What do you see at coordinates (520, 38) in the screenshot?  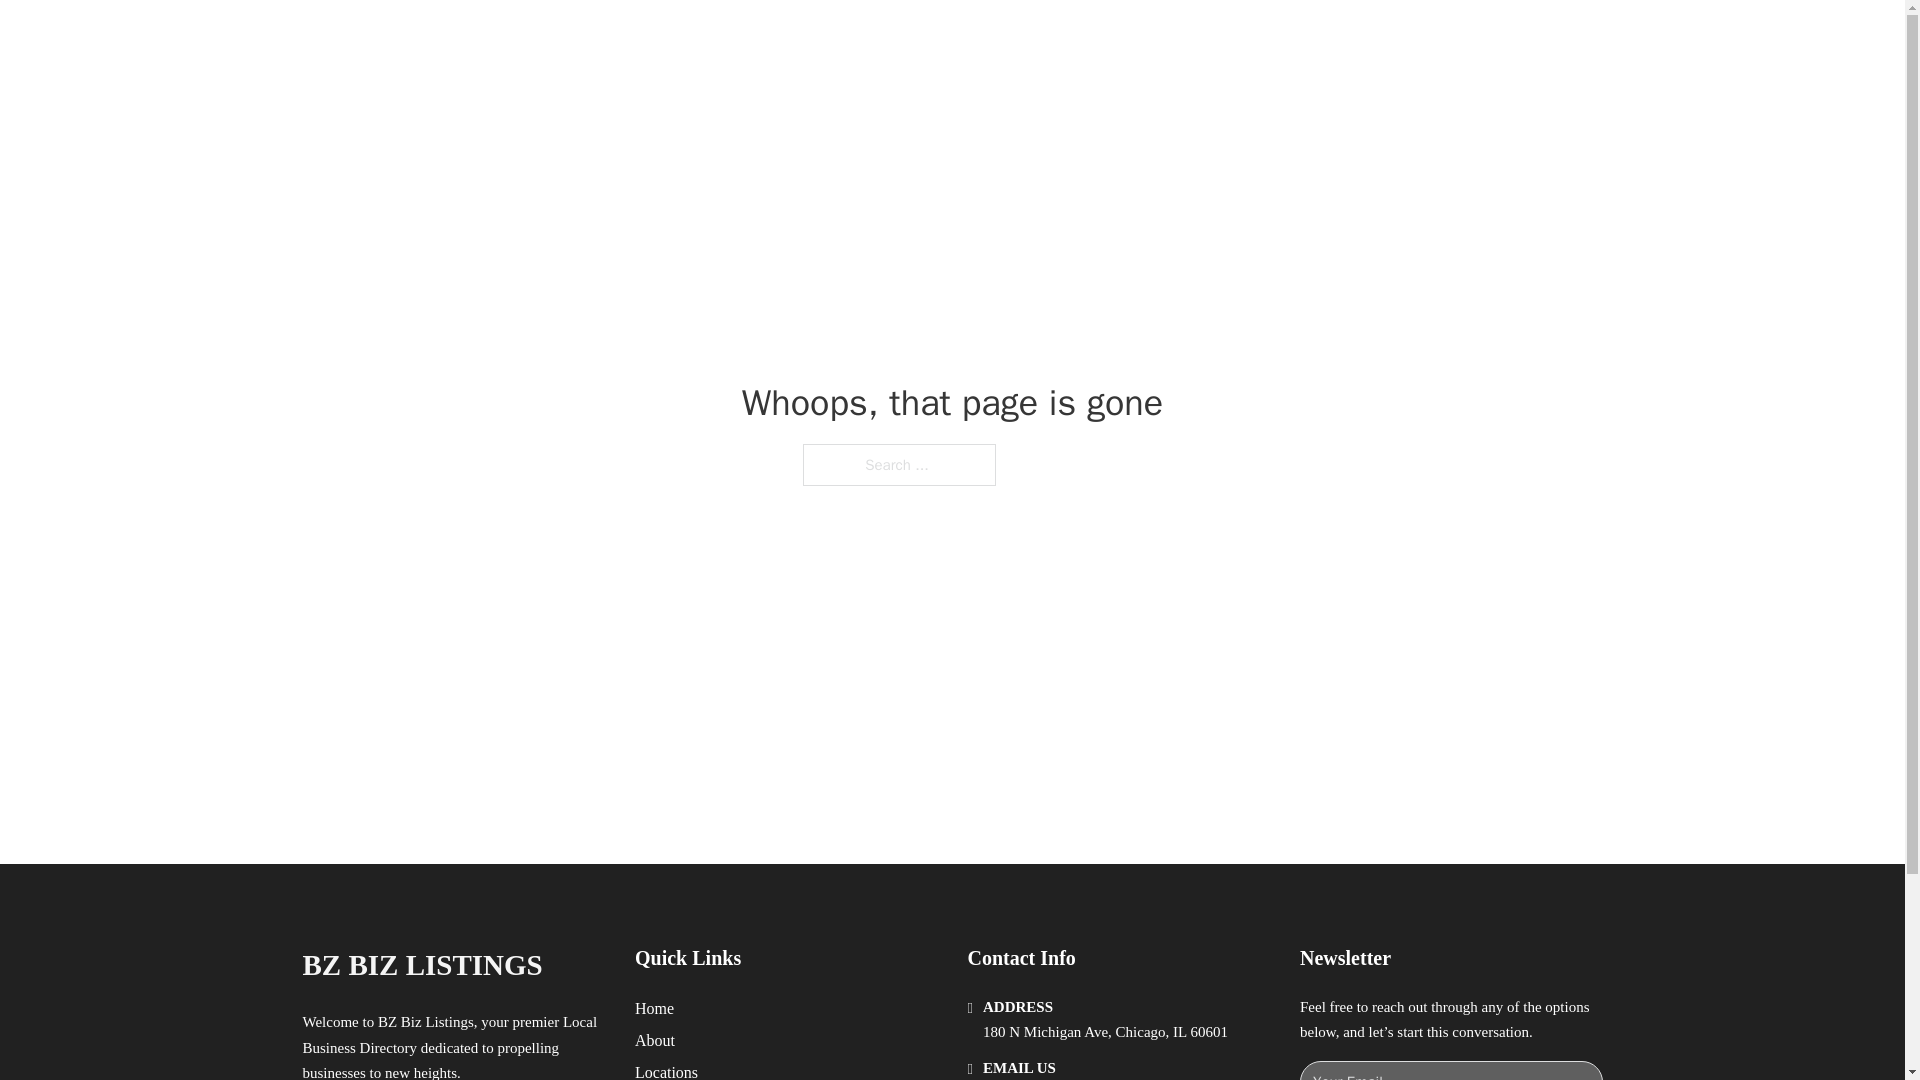 I see `BZ BIZ LISTINGS` at bounding box center [520, 38].